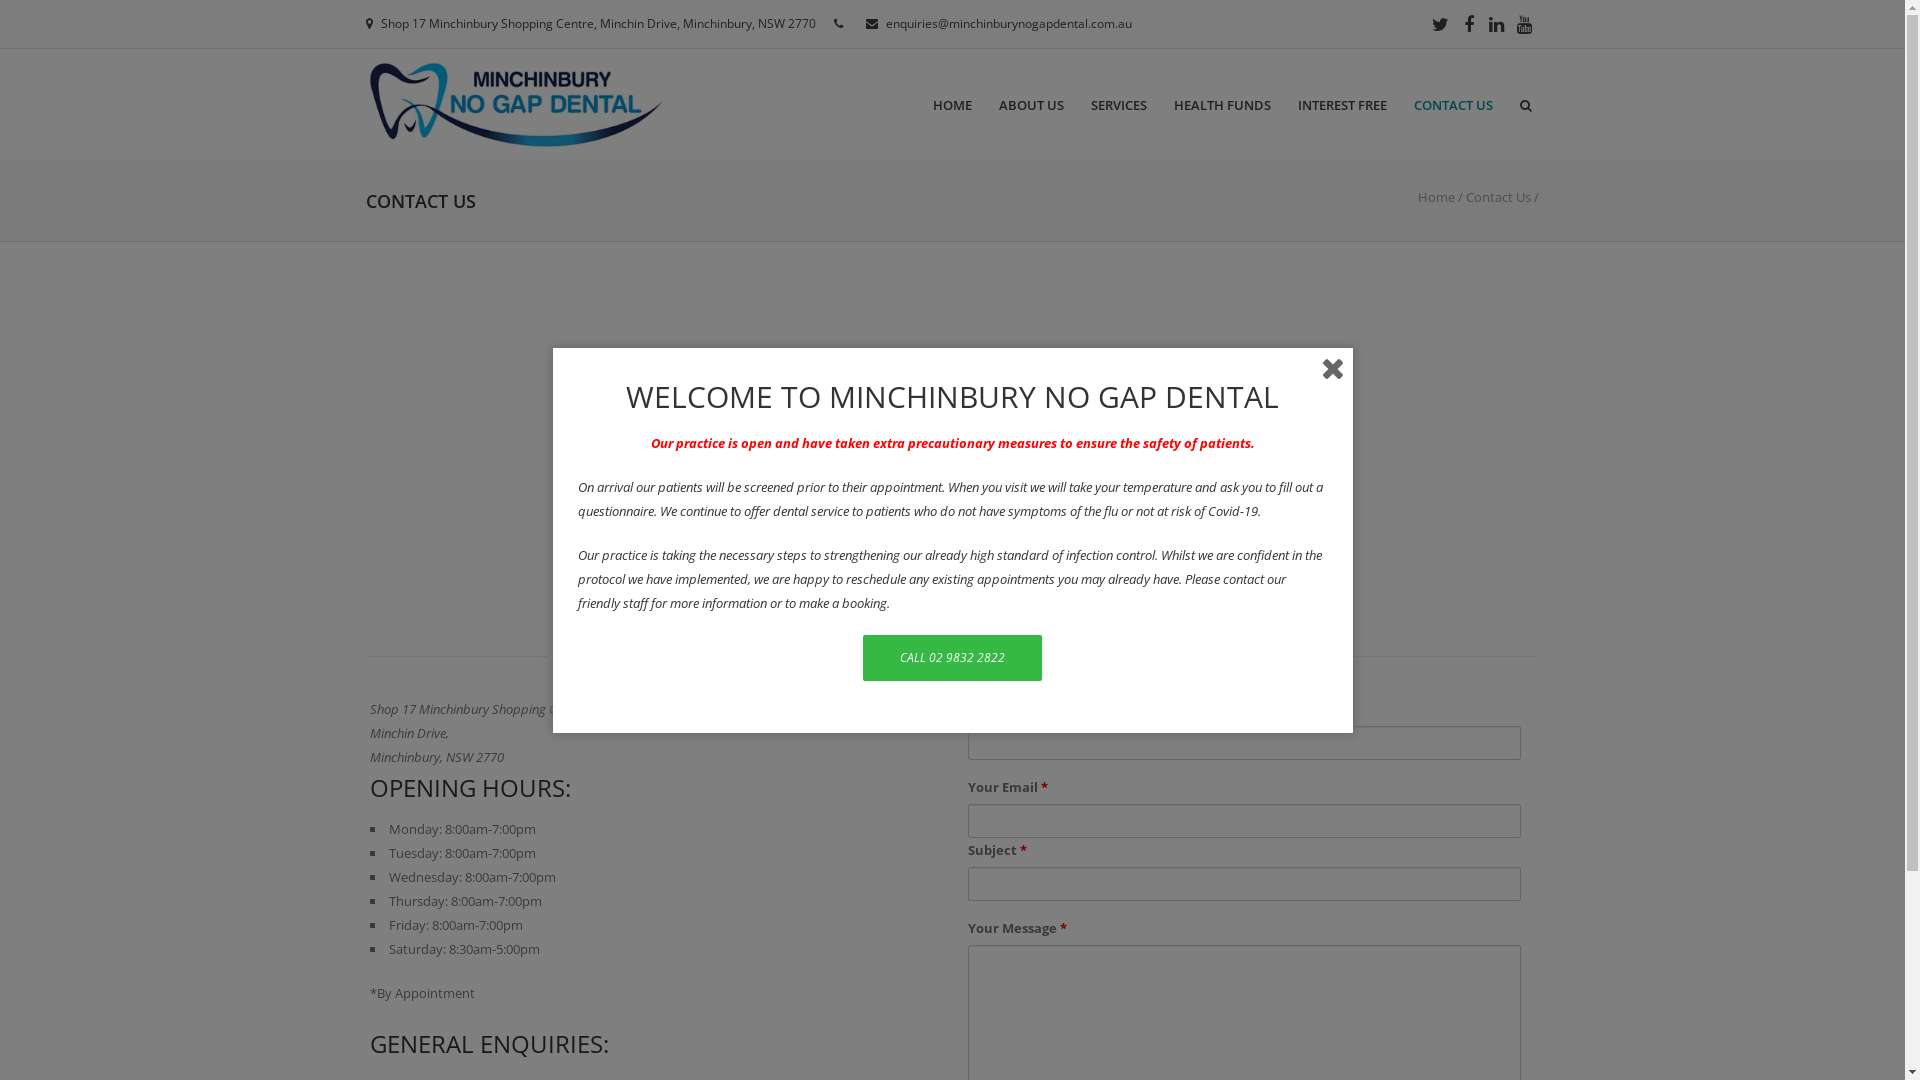 The height and width of the screenshot is (1080, 1920). I want to click on Home, so click(1436, 197).